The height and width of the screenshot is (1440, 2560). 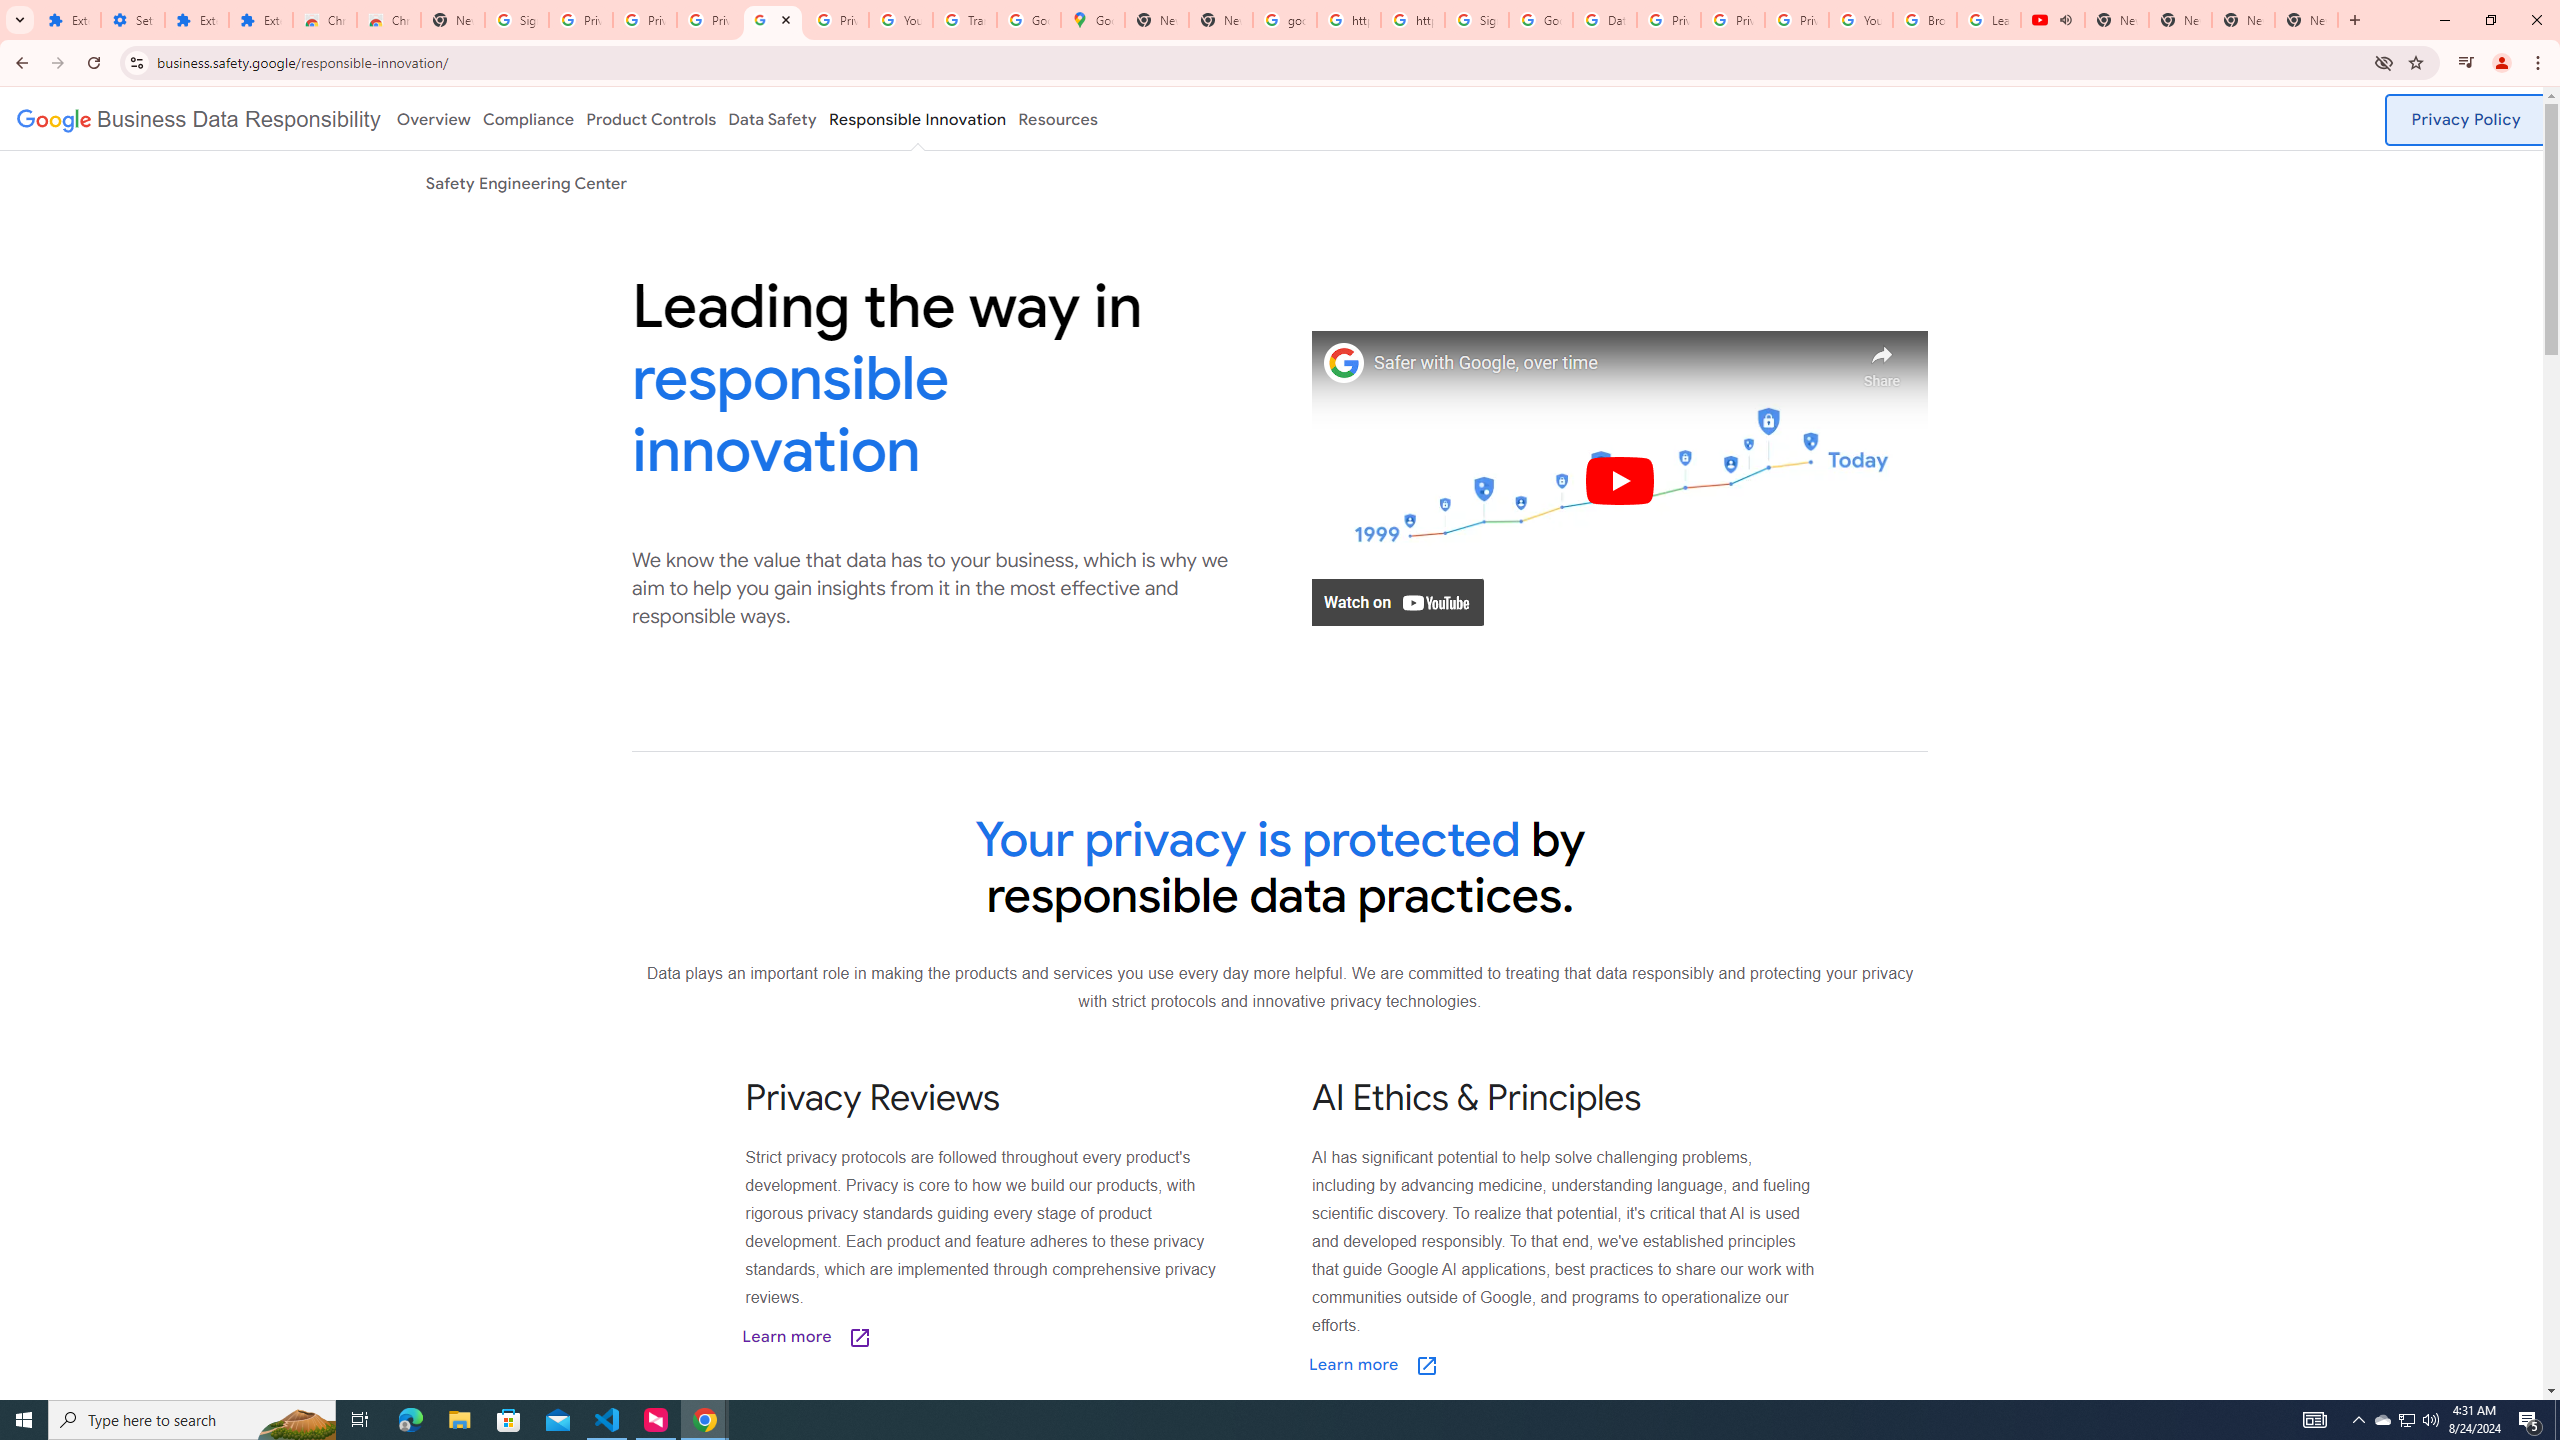 What do you see at coordinates (1620, 480) in the screenshot?
I see `Play` at bounding box center [1620, 480].